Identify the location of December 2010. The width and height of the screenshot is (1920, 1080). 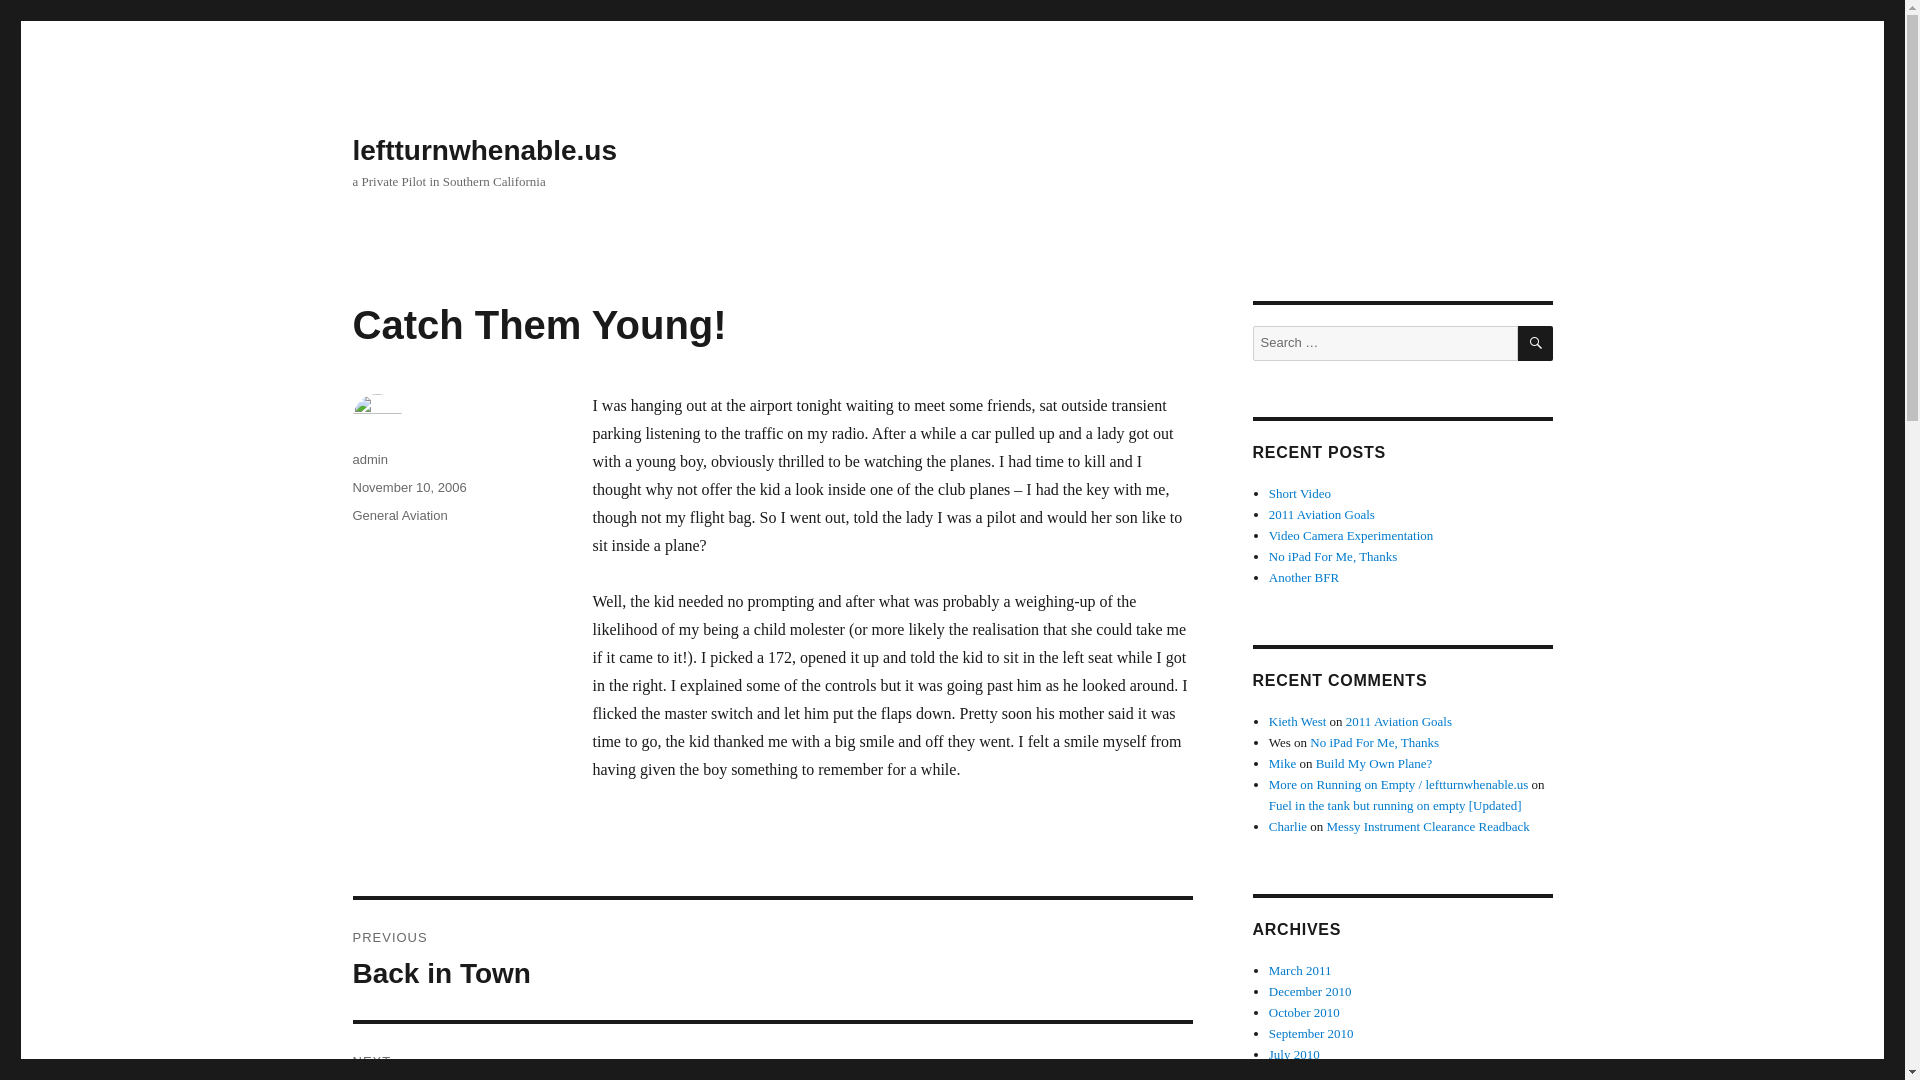
(1310, 991).